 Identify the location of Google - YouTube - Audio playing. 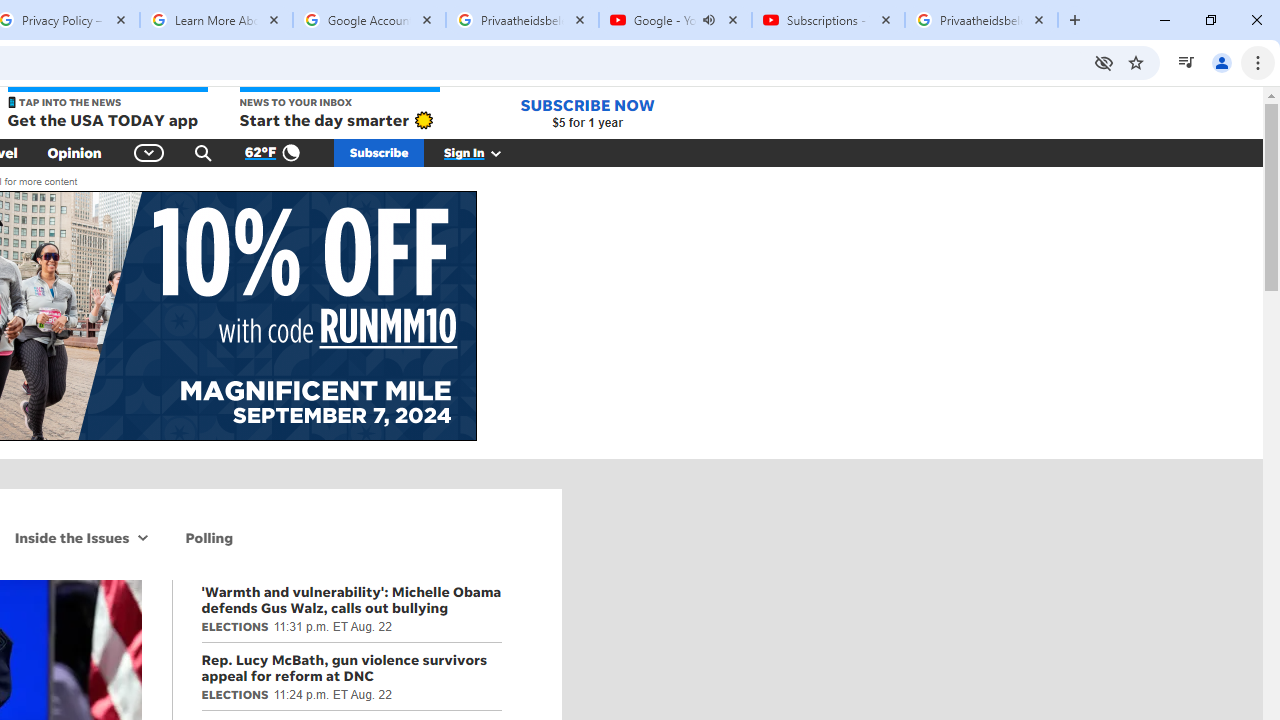
(676, 20).